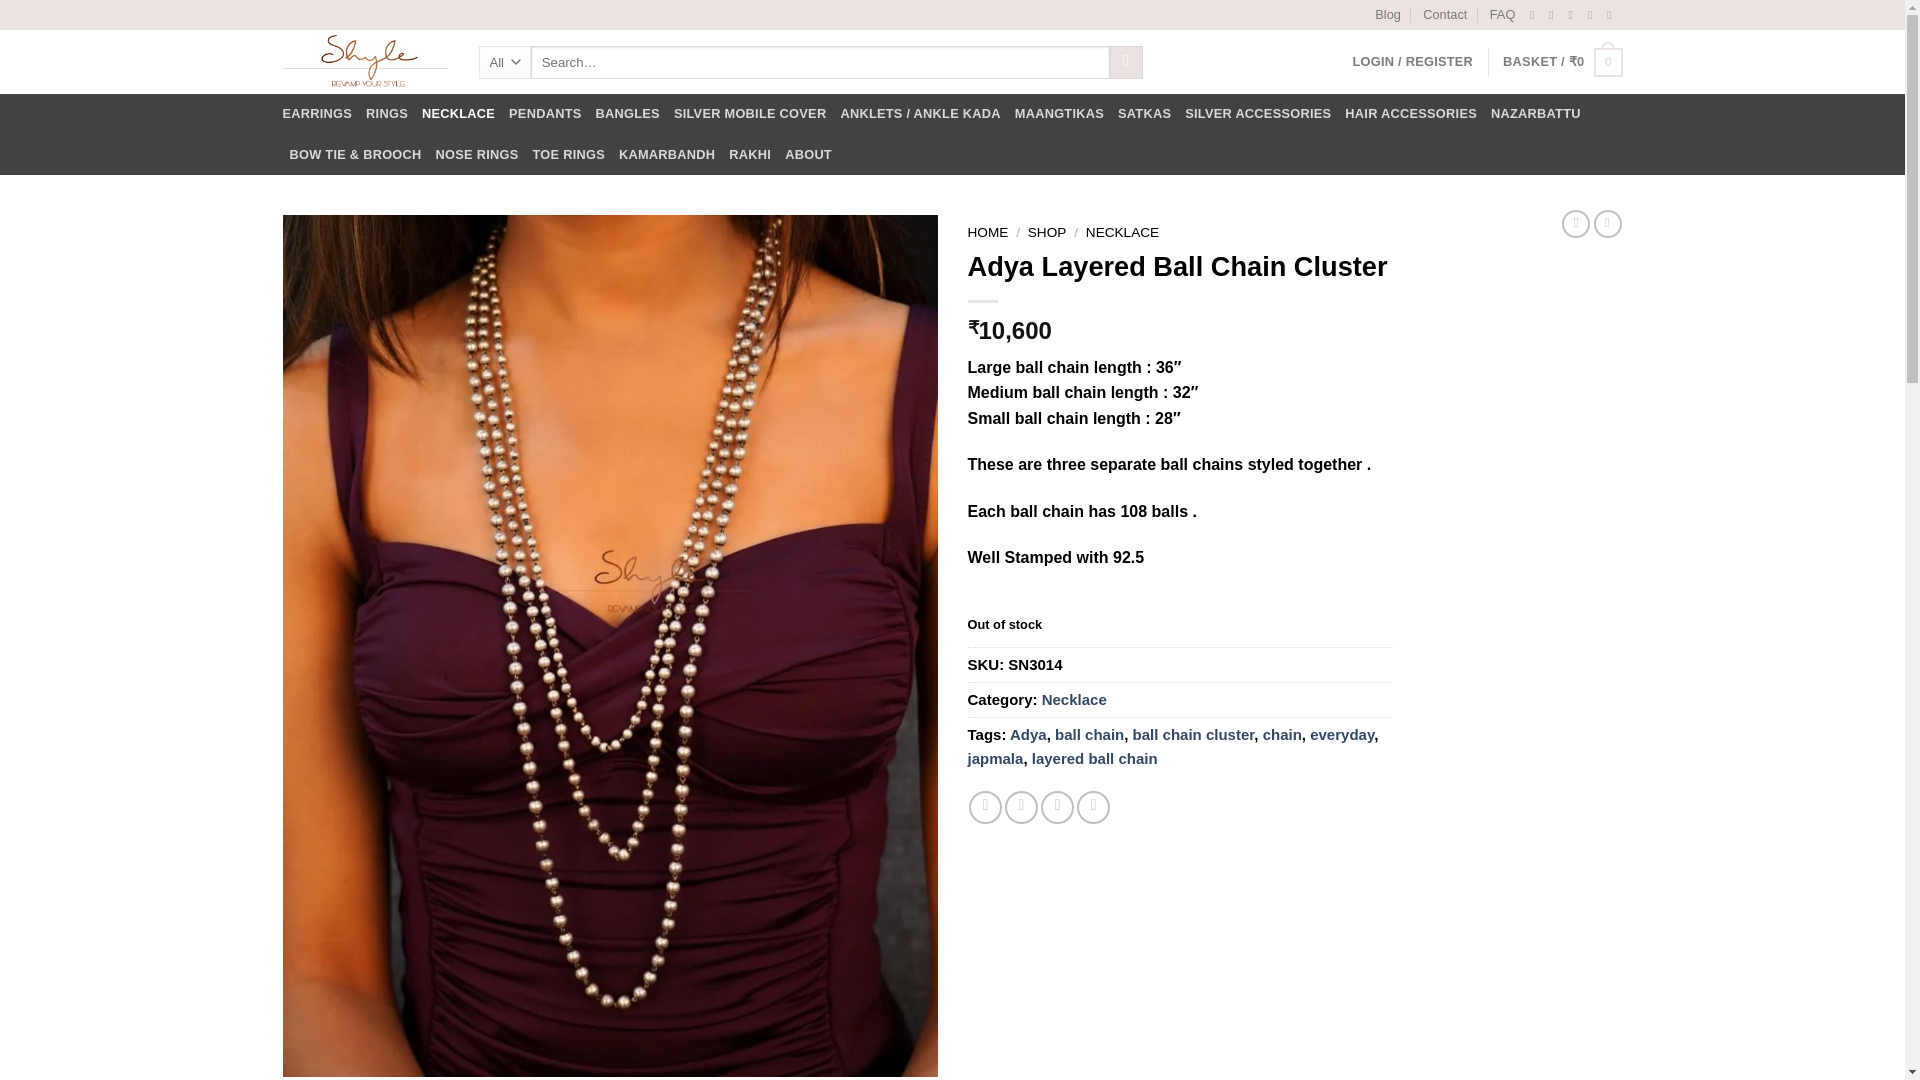 This screenshot has height=1080, width=1920. I want to click on RINGS, so click(386, 113).